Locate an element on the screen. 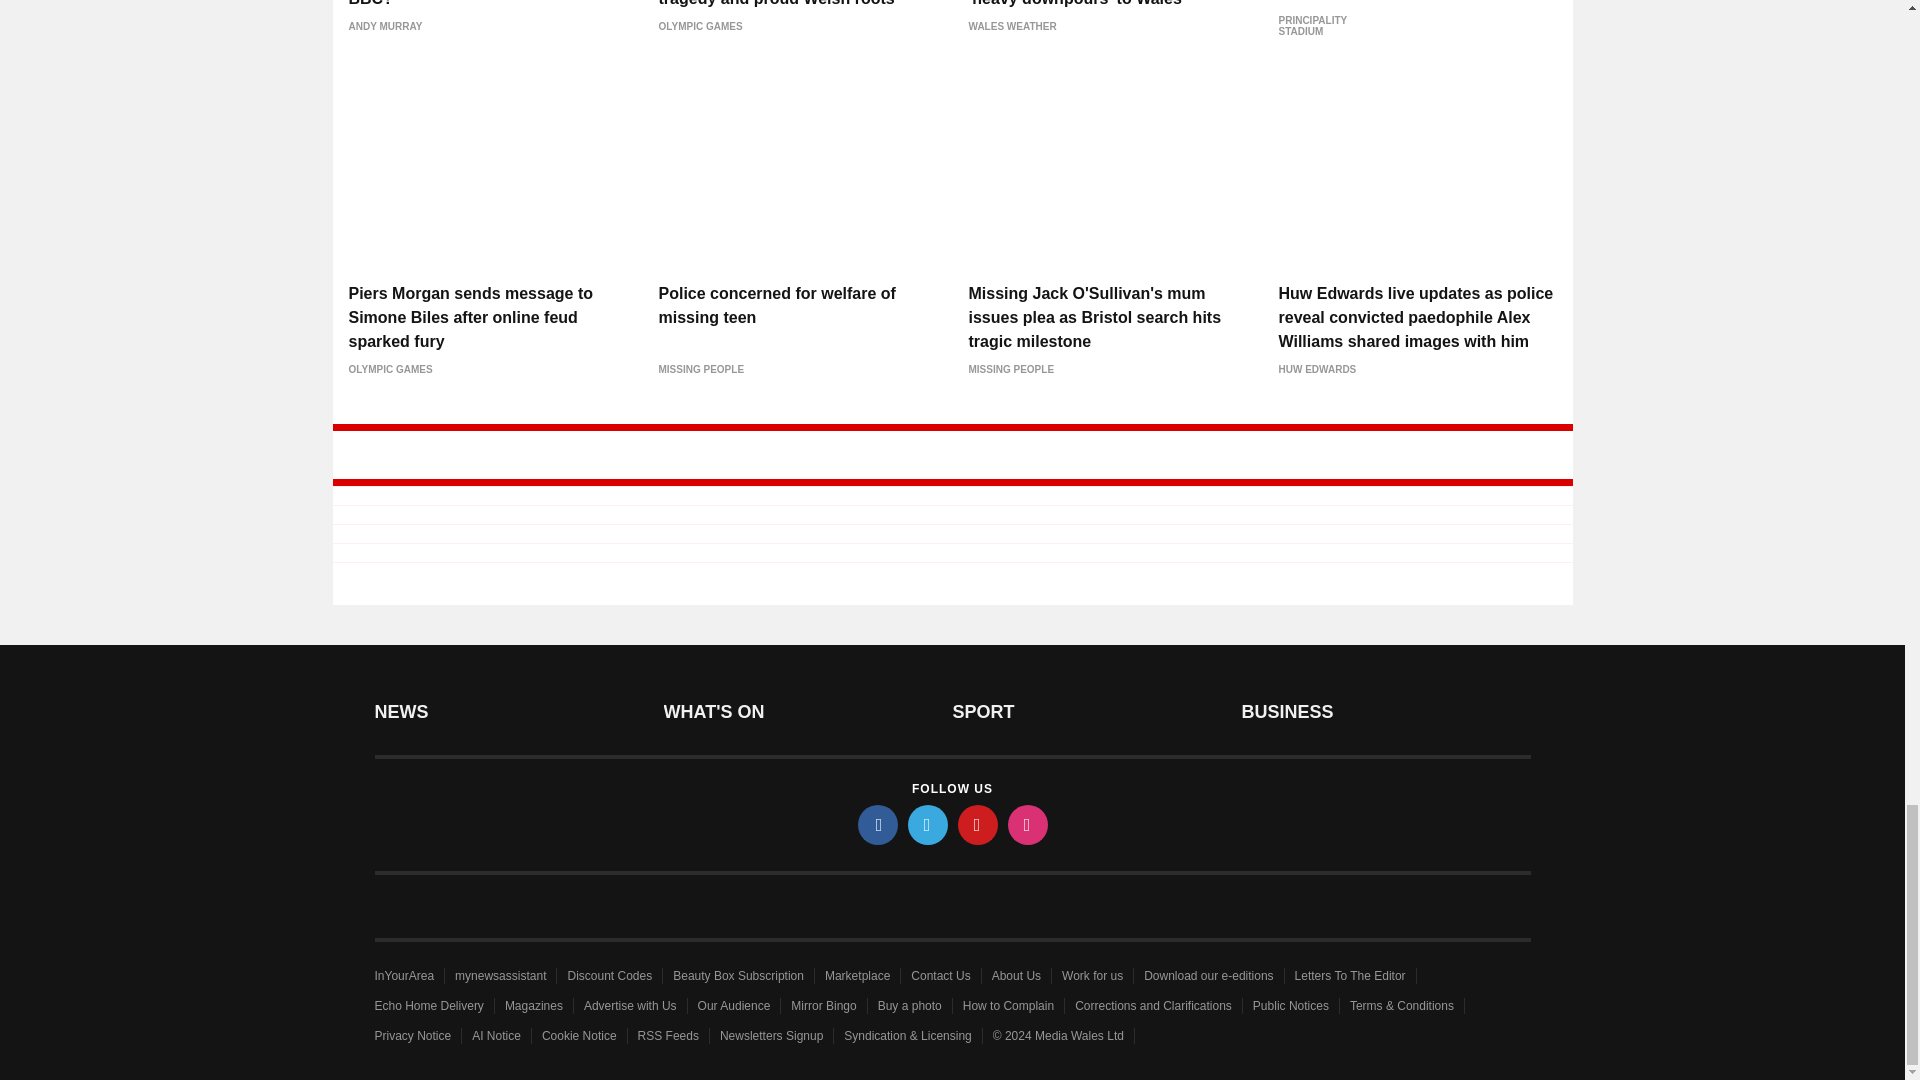 This screenshot has height=1080, width=1920. instagram is located at coordinates (1028, 824).